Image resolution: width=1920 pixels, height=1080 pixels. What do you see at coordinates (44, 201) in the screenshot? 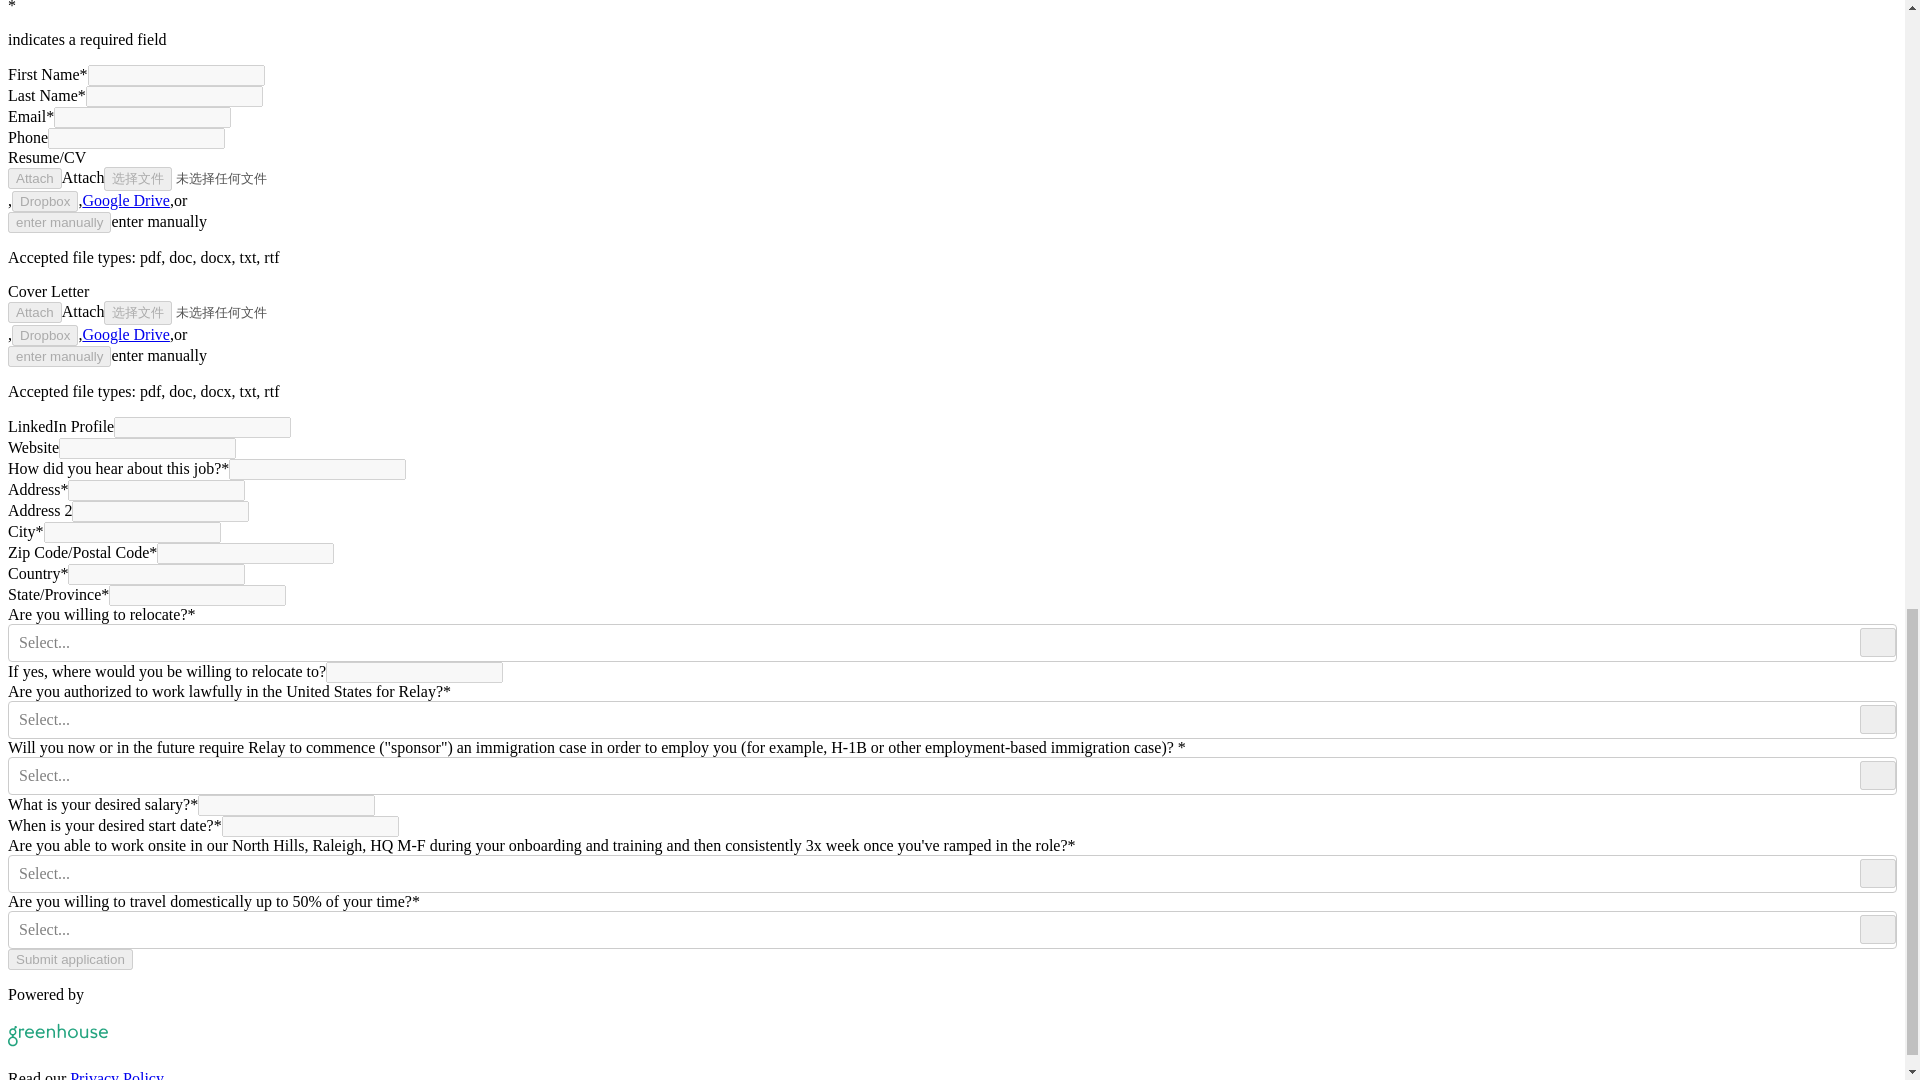
I see `Dropbox` at bounding box center [44, 201].